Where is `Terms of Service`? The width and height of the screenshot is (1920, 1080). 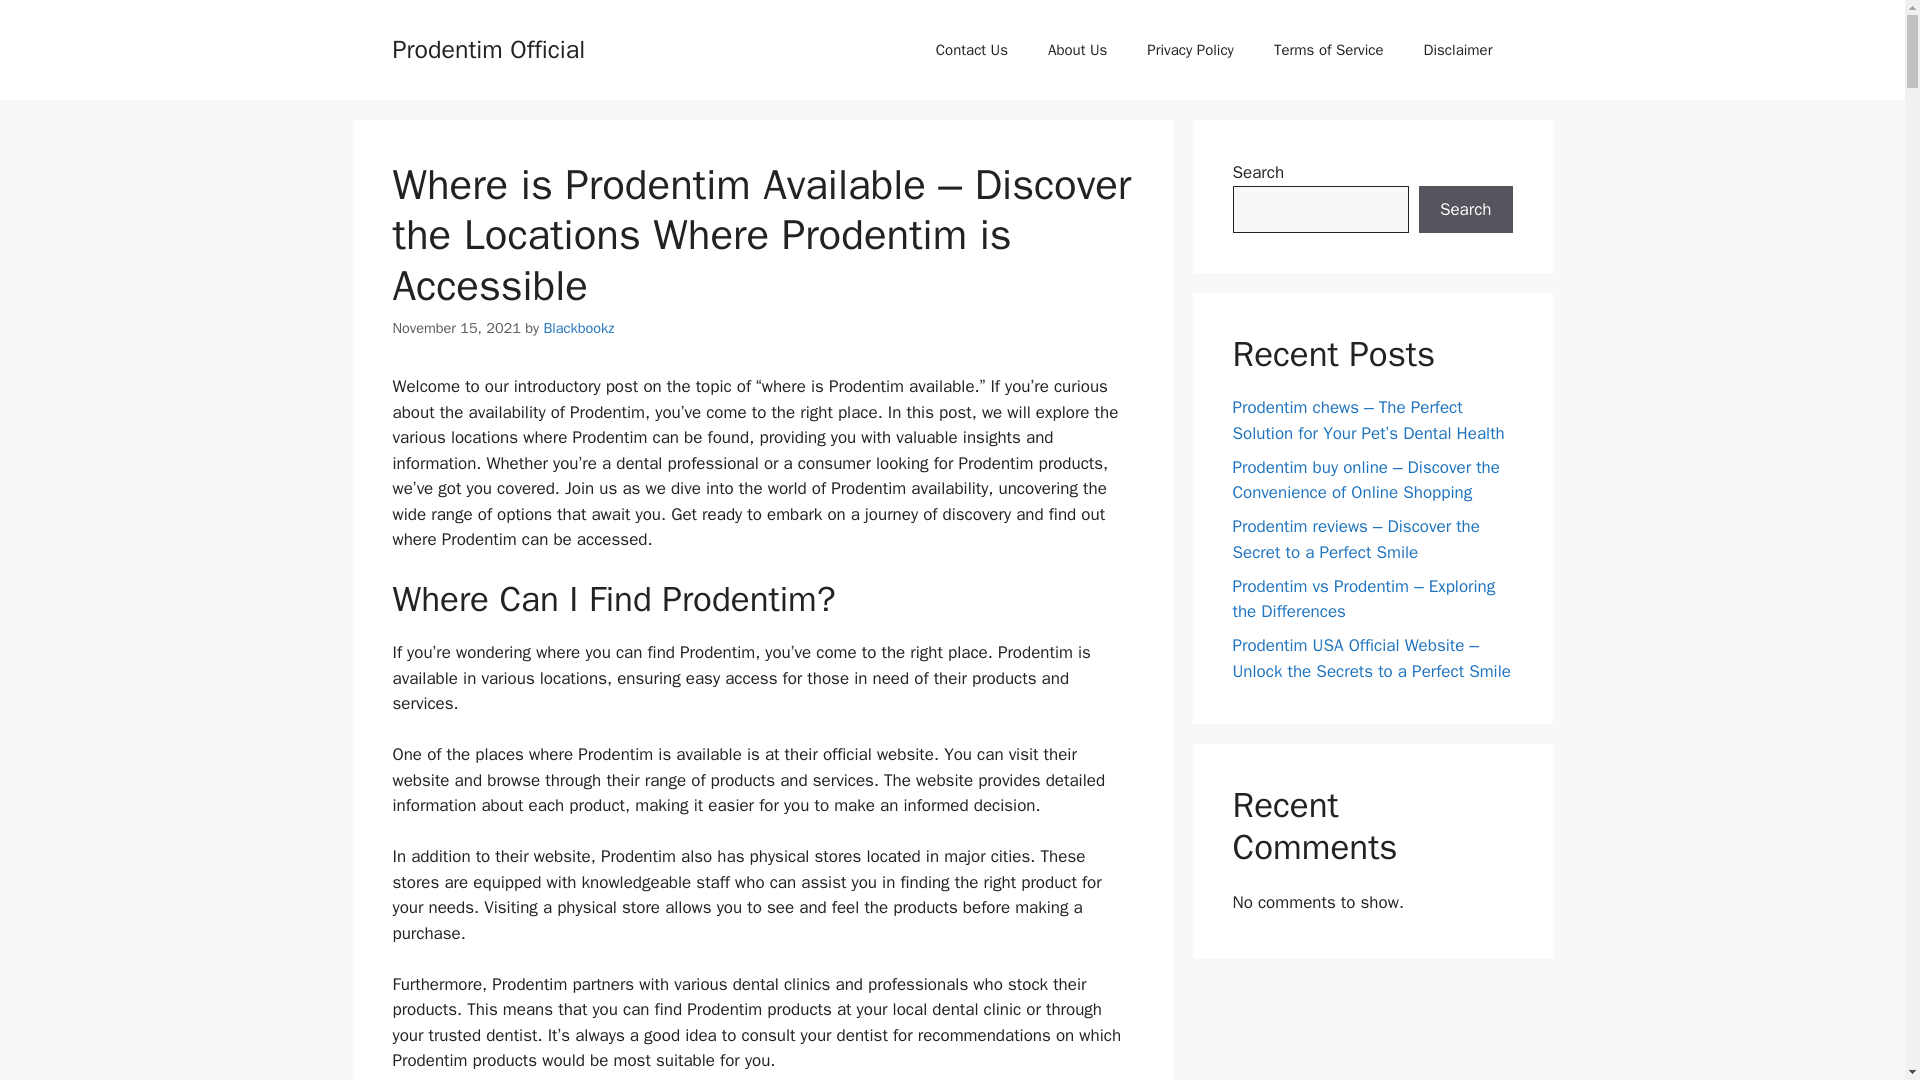
Terms of Service is located at coordinates (1328, 50).